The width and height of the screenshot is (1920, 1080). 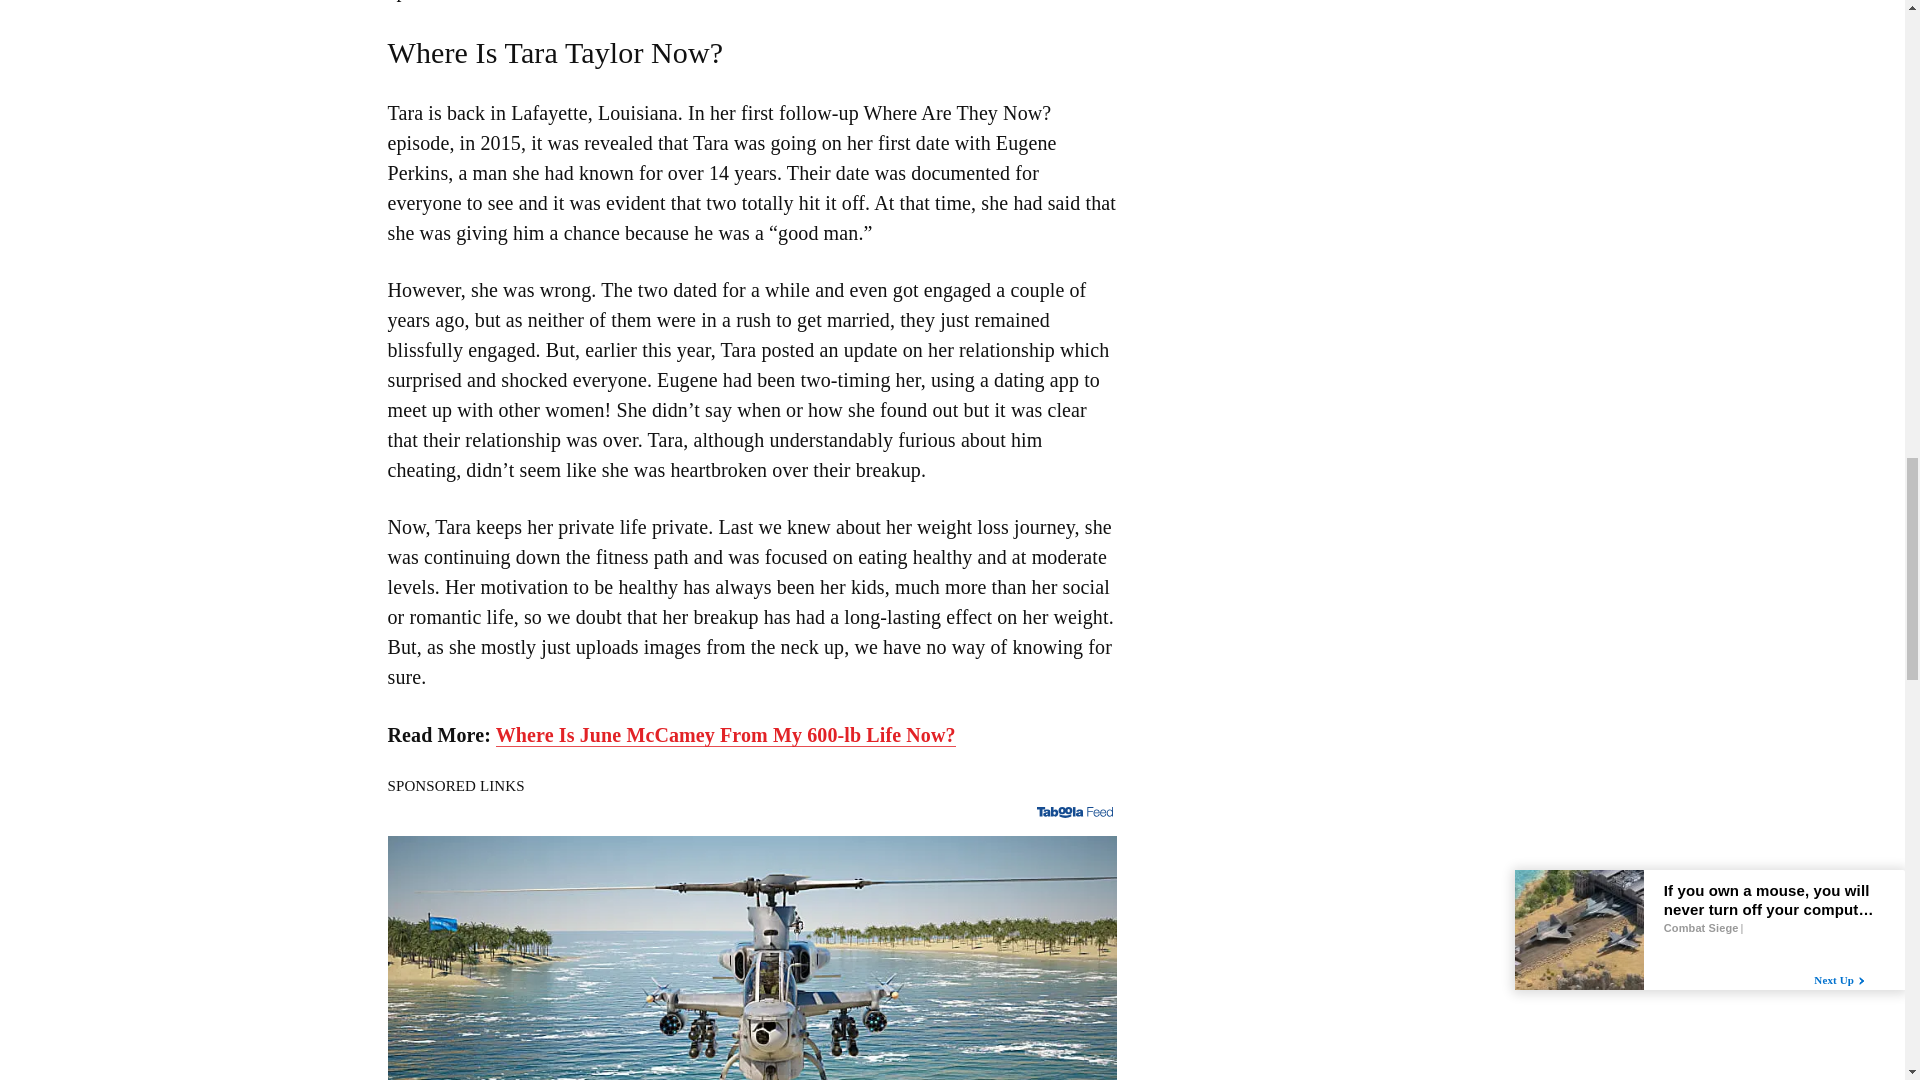 What do you see at coordinates (752, 958) in the screenshot?
I see `If you own a mouse, play it for 1 minute.` at bounding box center [752, 958].